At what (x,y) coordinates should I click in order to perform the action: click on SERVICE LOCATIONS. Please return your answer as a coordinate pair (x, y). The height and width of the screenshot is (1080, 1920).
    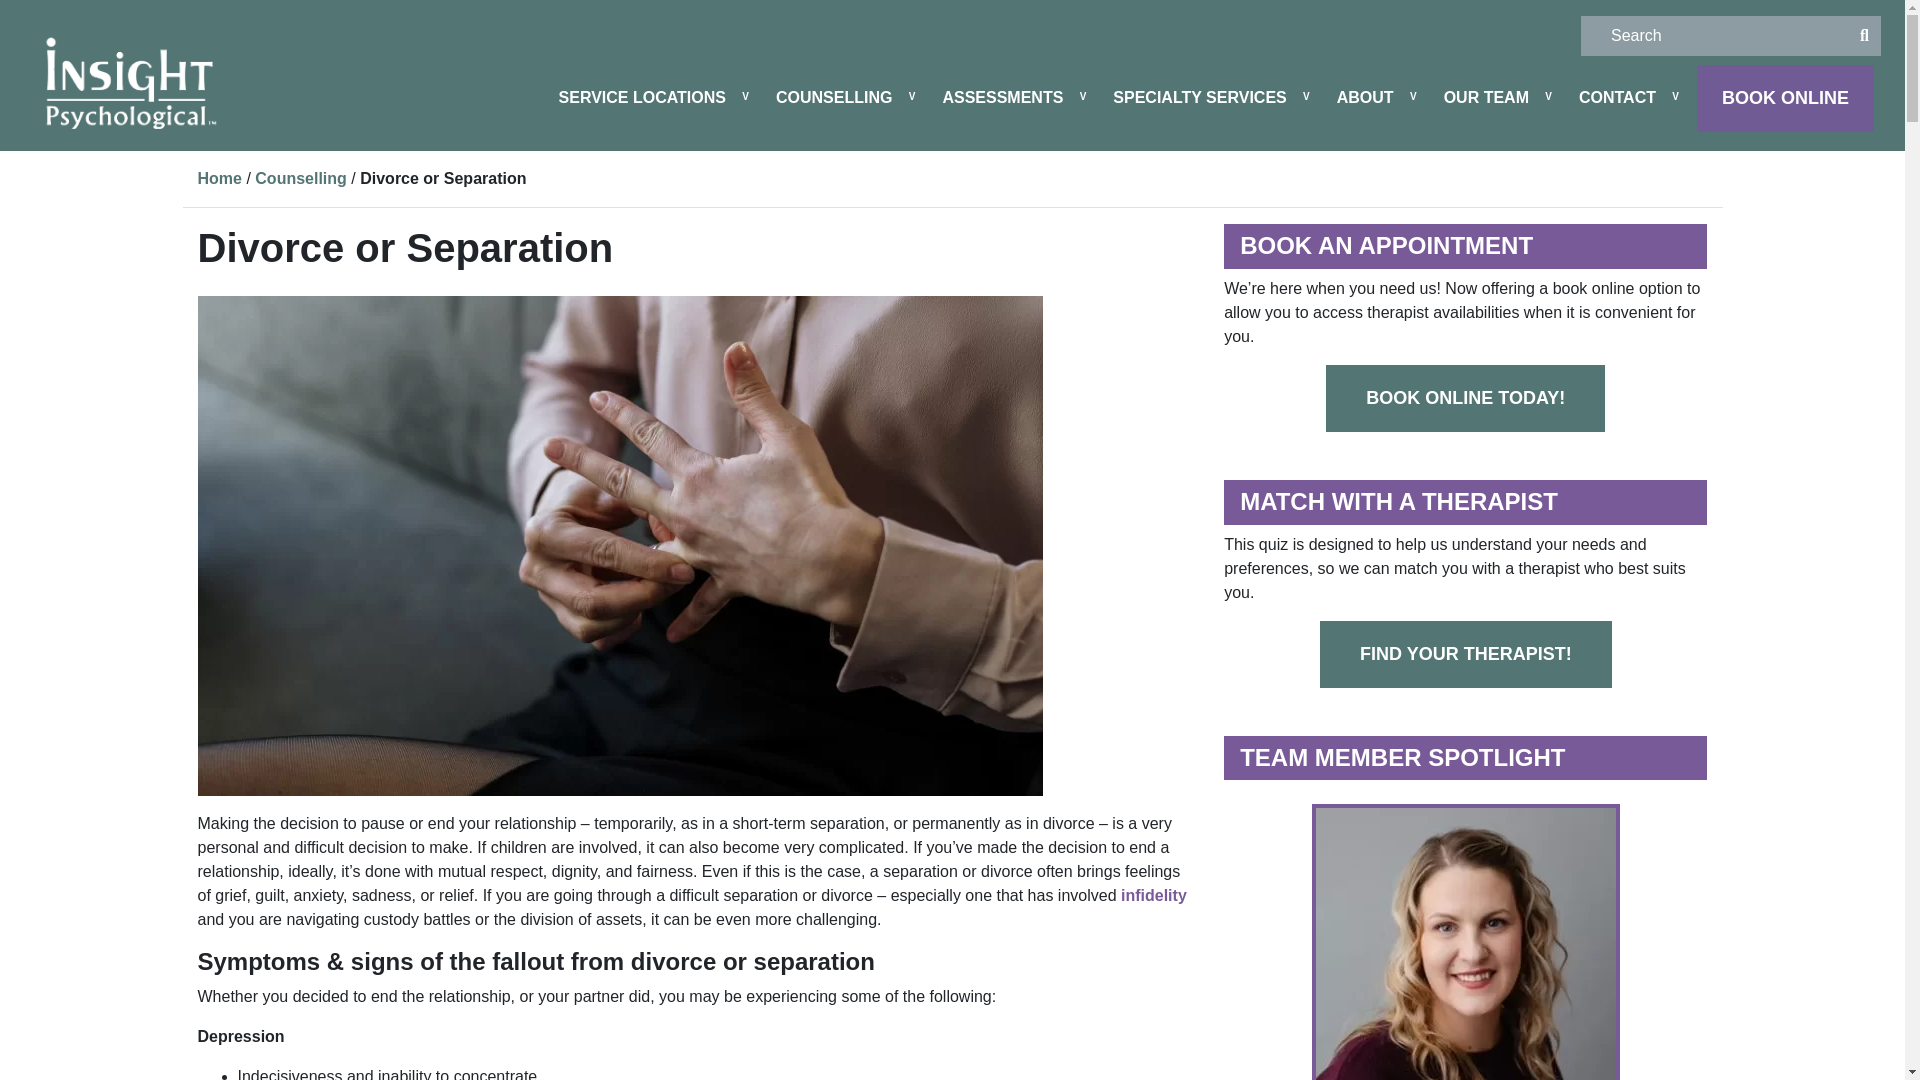
    Looking at the image, I should click on (642, 97).